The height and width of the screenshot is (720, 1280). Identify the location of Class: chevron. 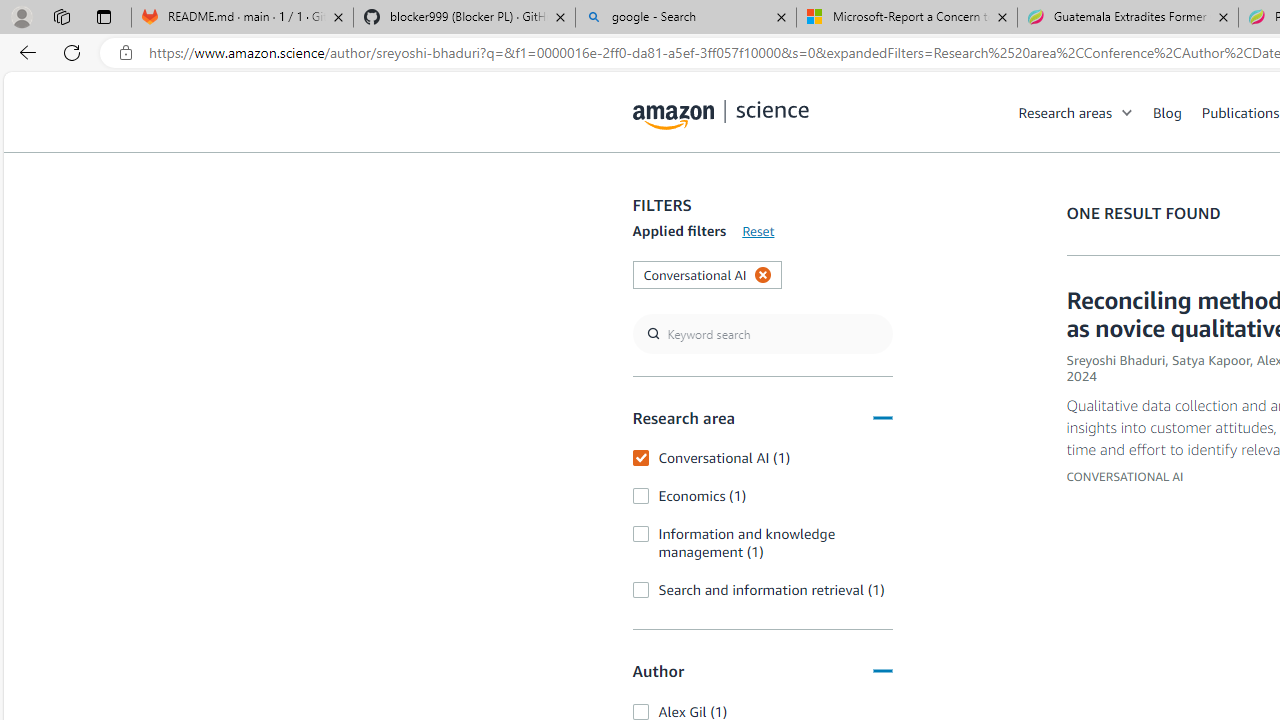
(1128, 116).